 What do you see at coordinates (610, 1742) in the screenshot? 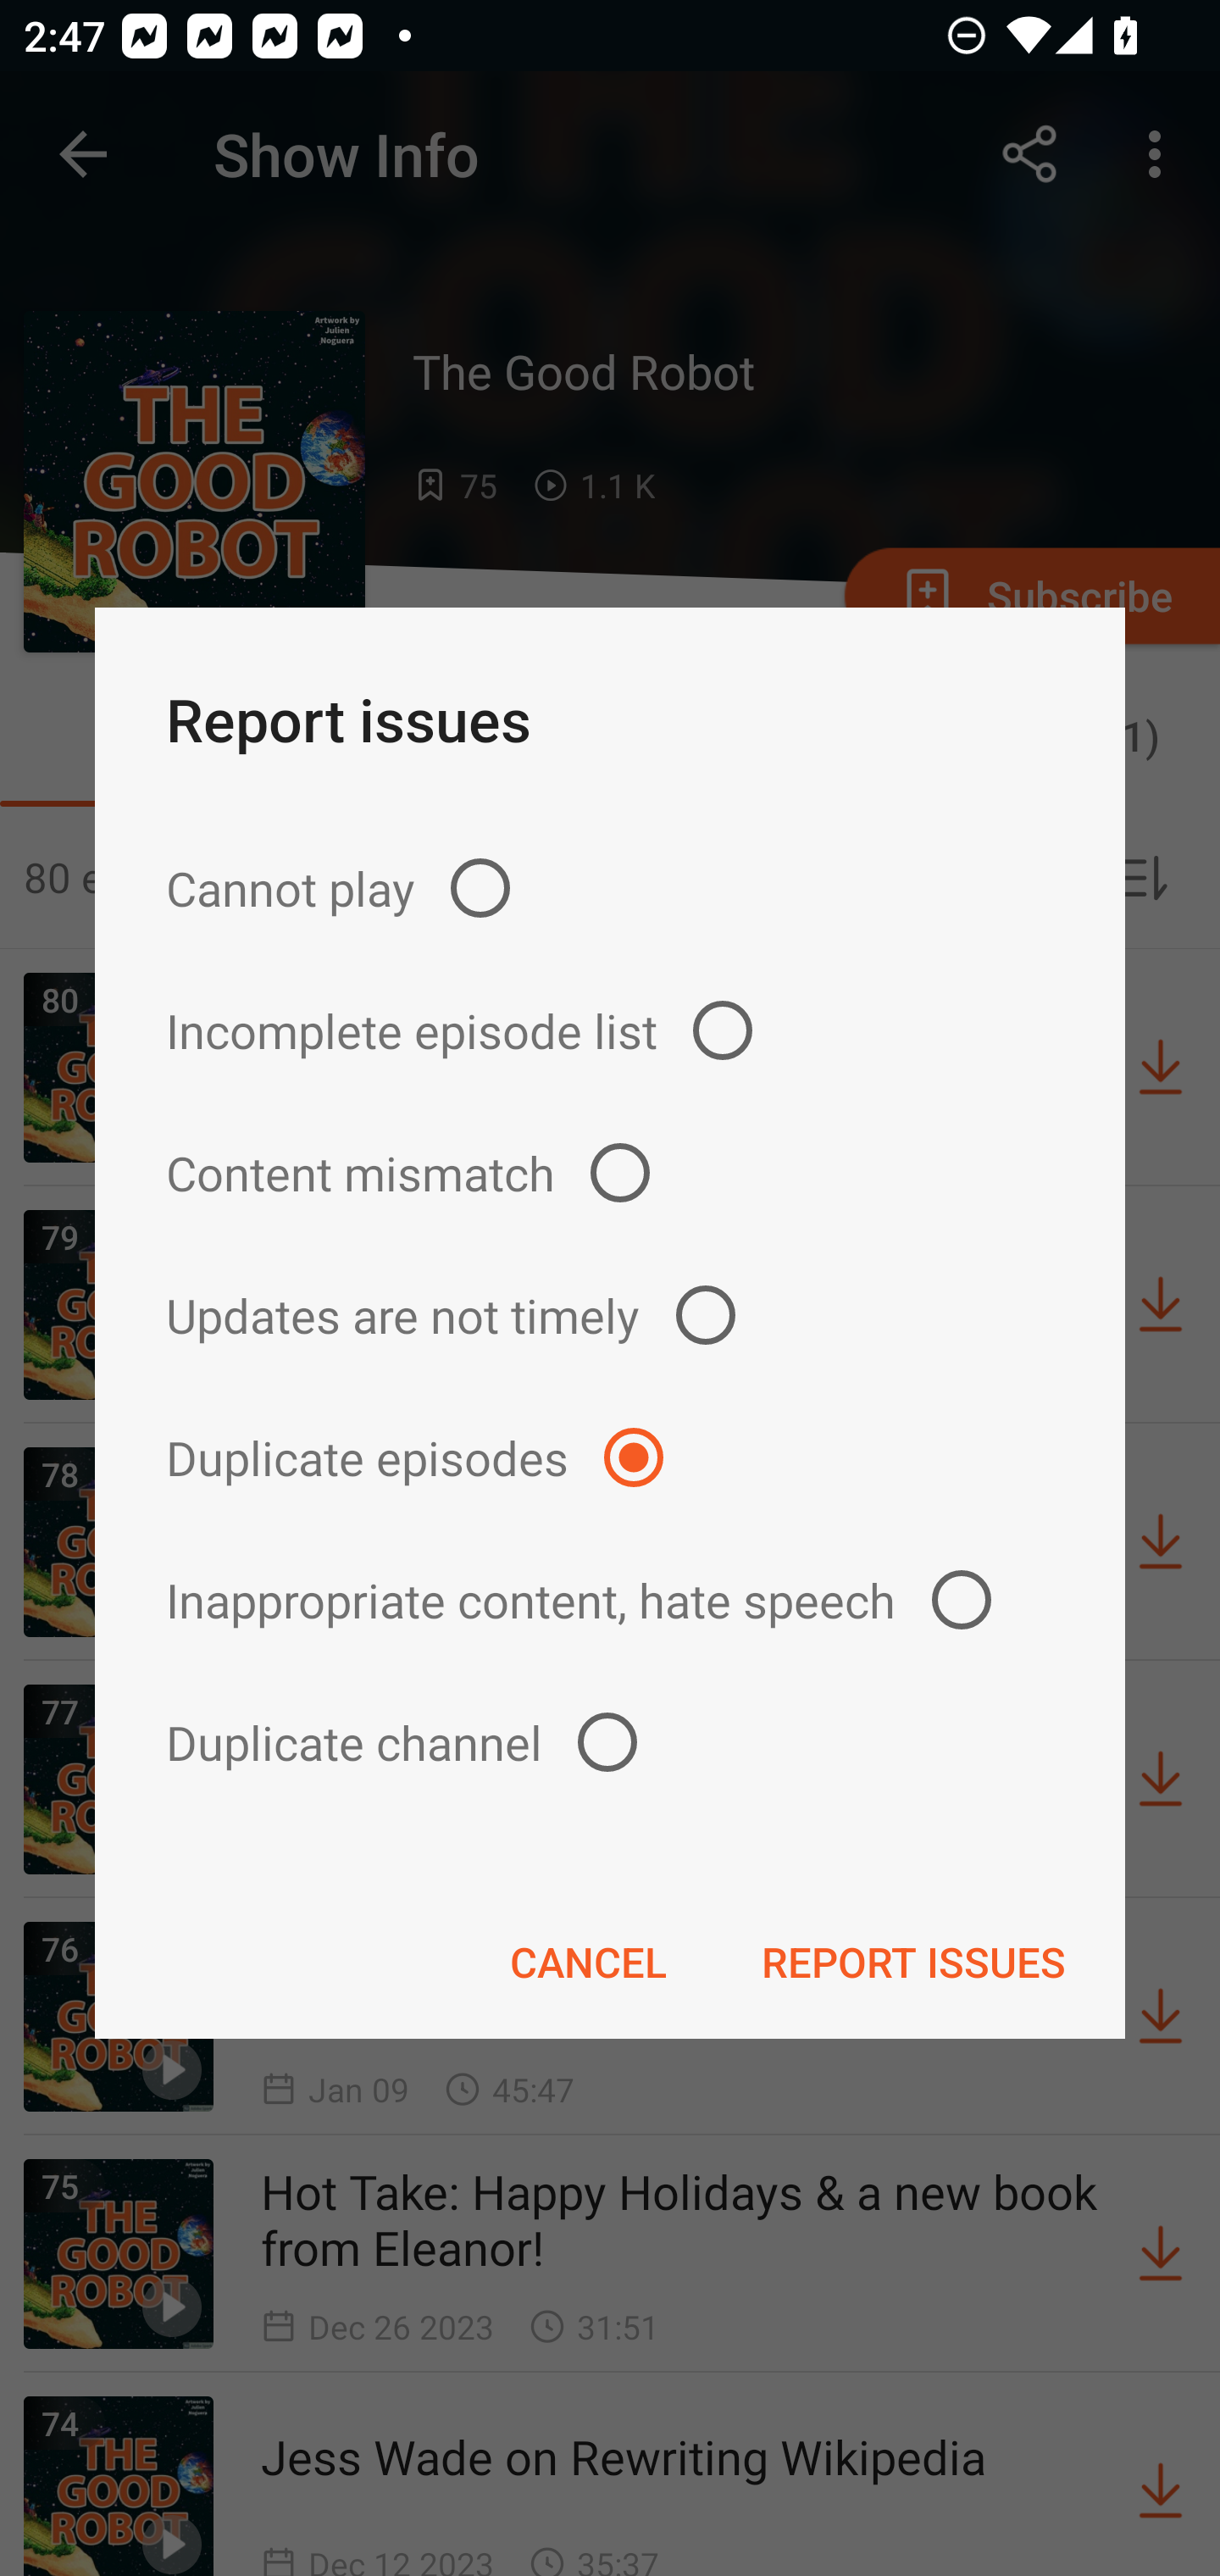
I see `Duplicate channel` at bounding box center [610, 1742].